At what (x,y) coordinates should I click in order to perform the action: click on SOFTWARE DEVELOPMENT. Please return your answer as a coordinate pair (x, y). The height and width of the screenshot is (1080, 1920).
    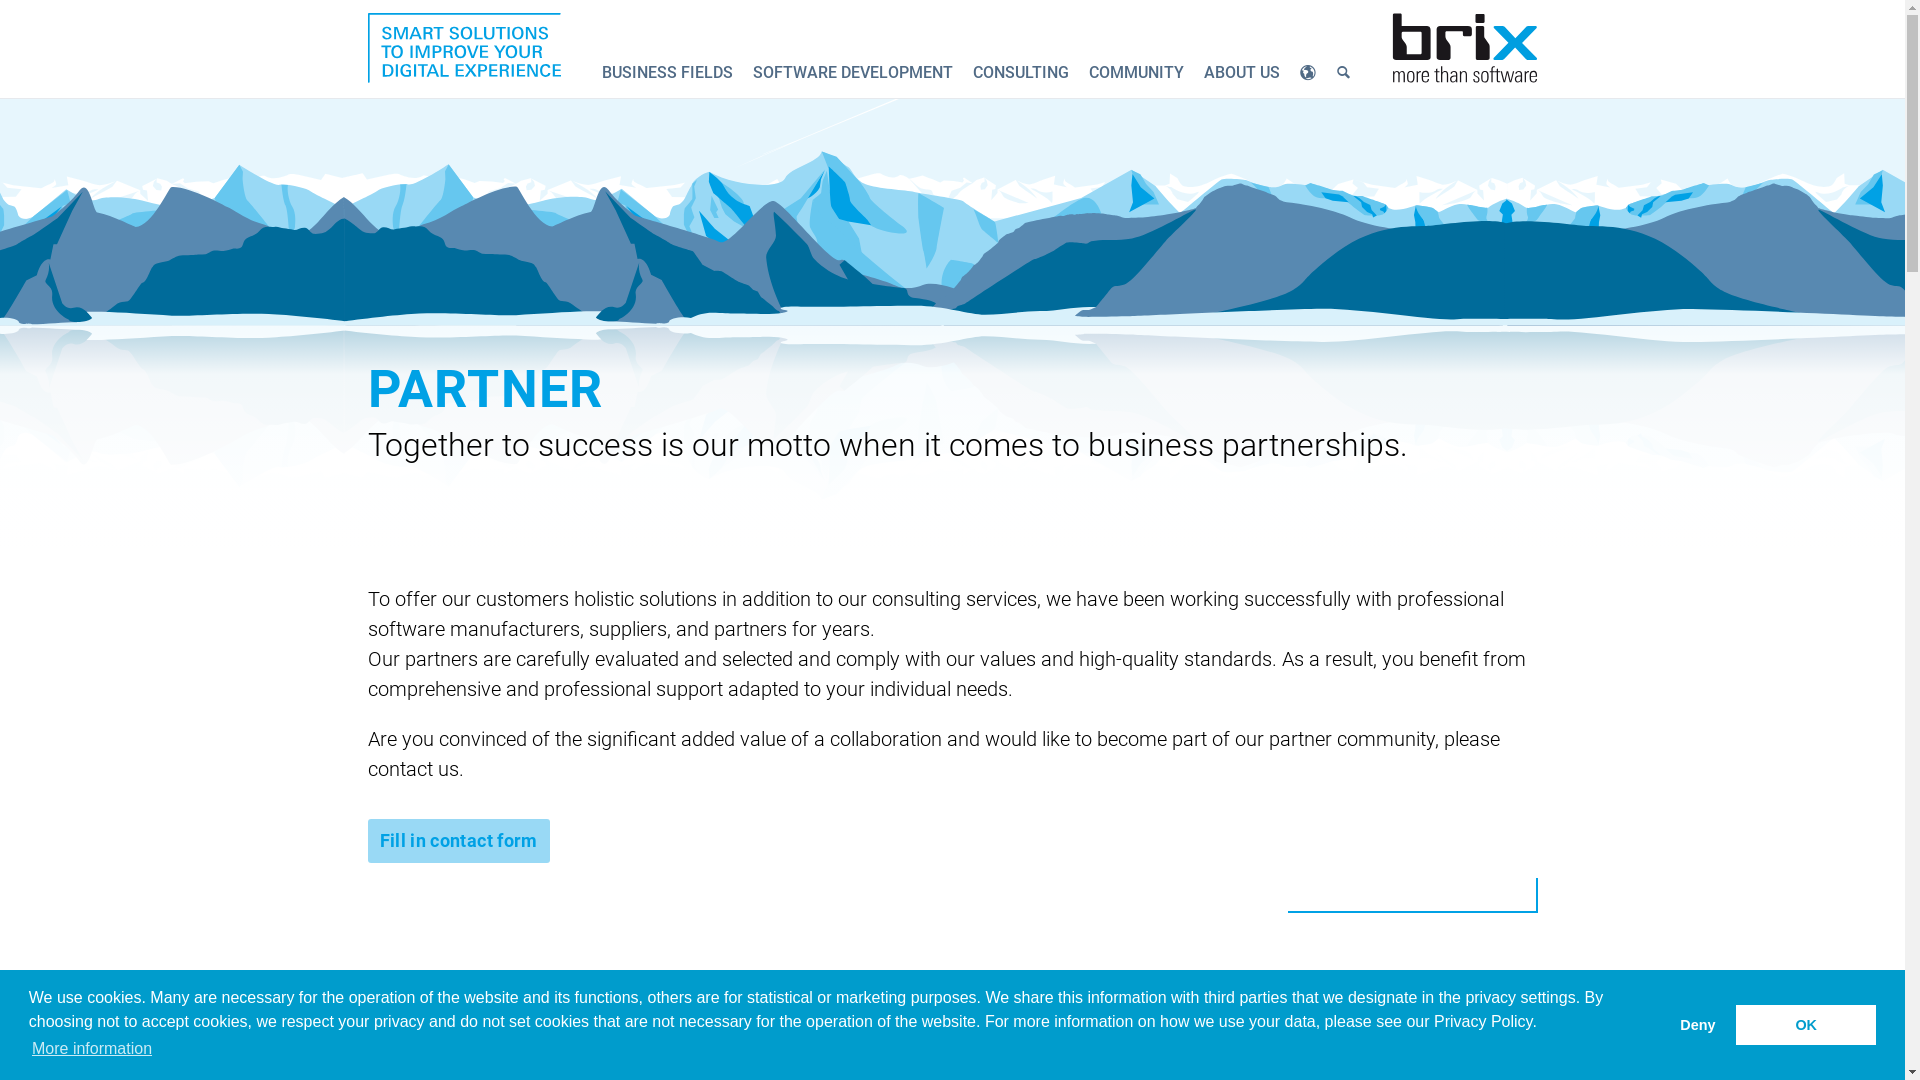
    Looking at the image, I should click on (853, 73).